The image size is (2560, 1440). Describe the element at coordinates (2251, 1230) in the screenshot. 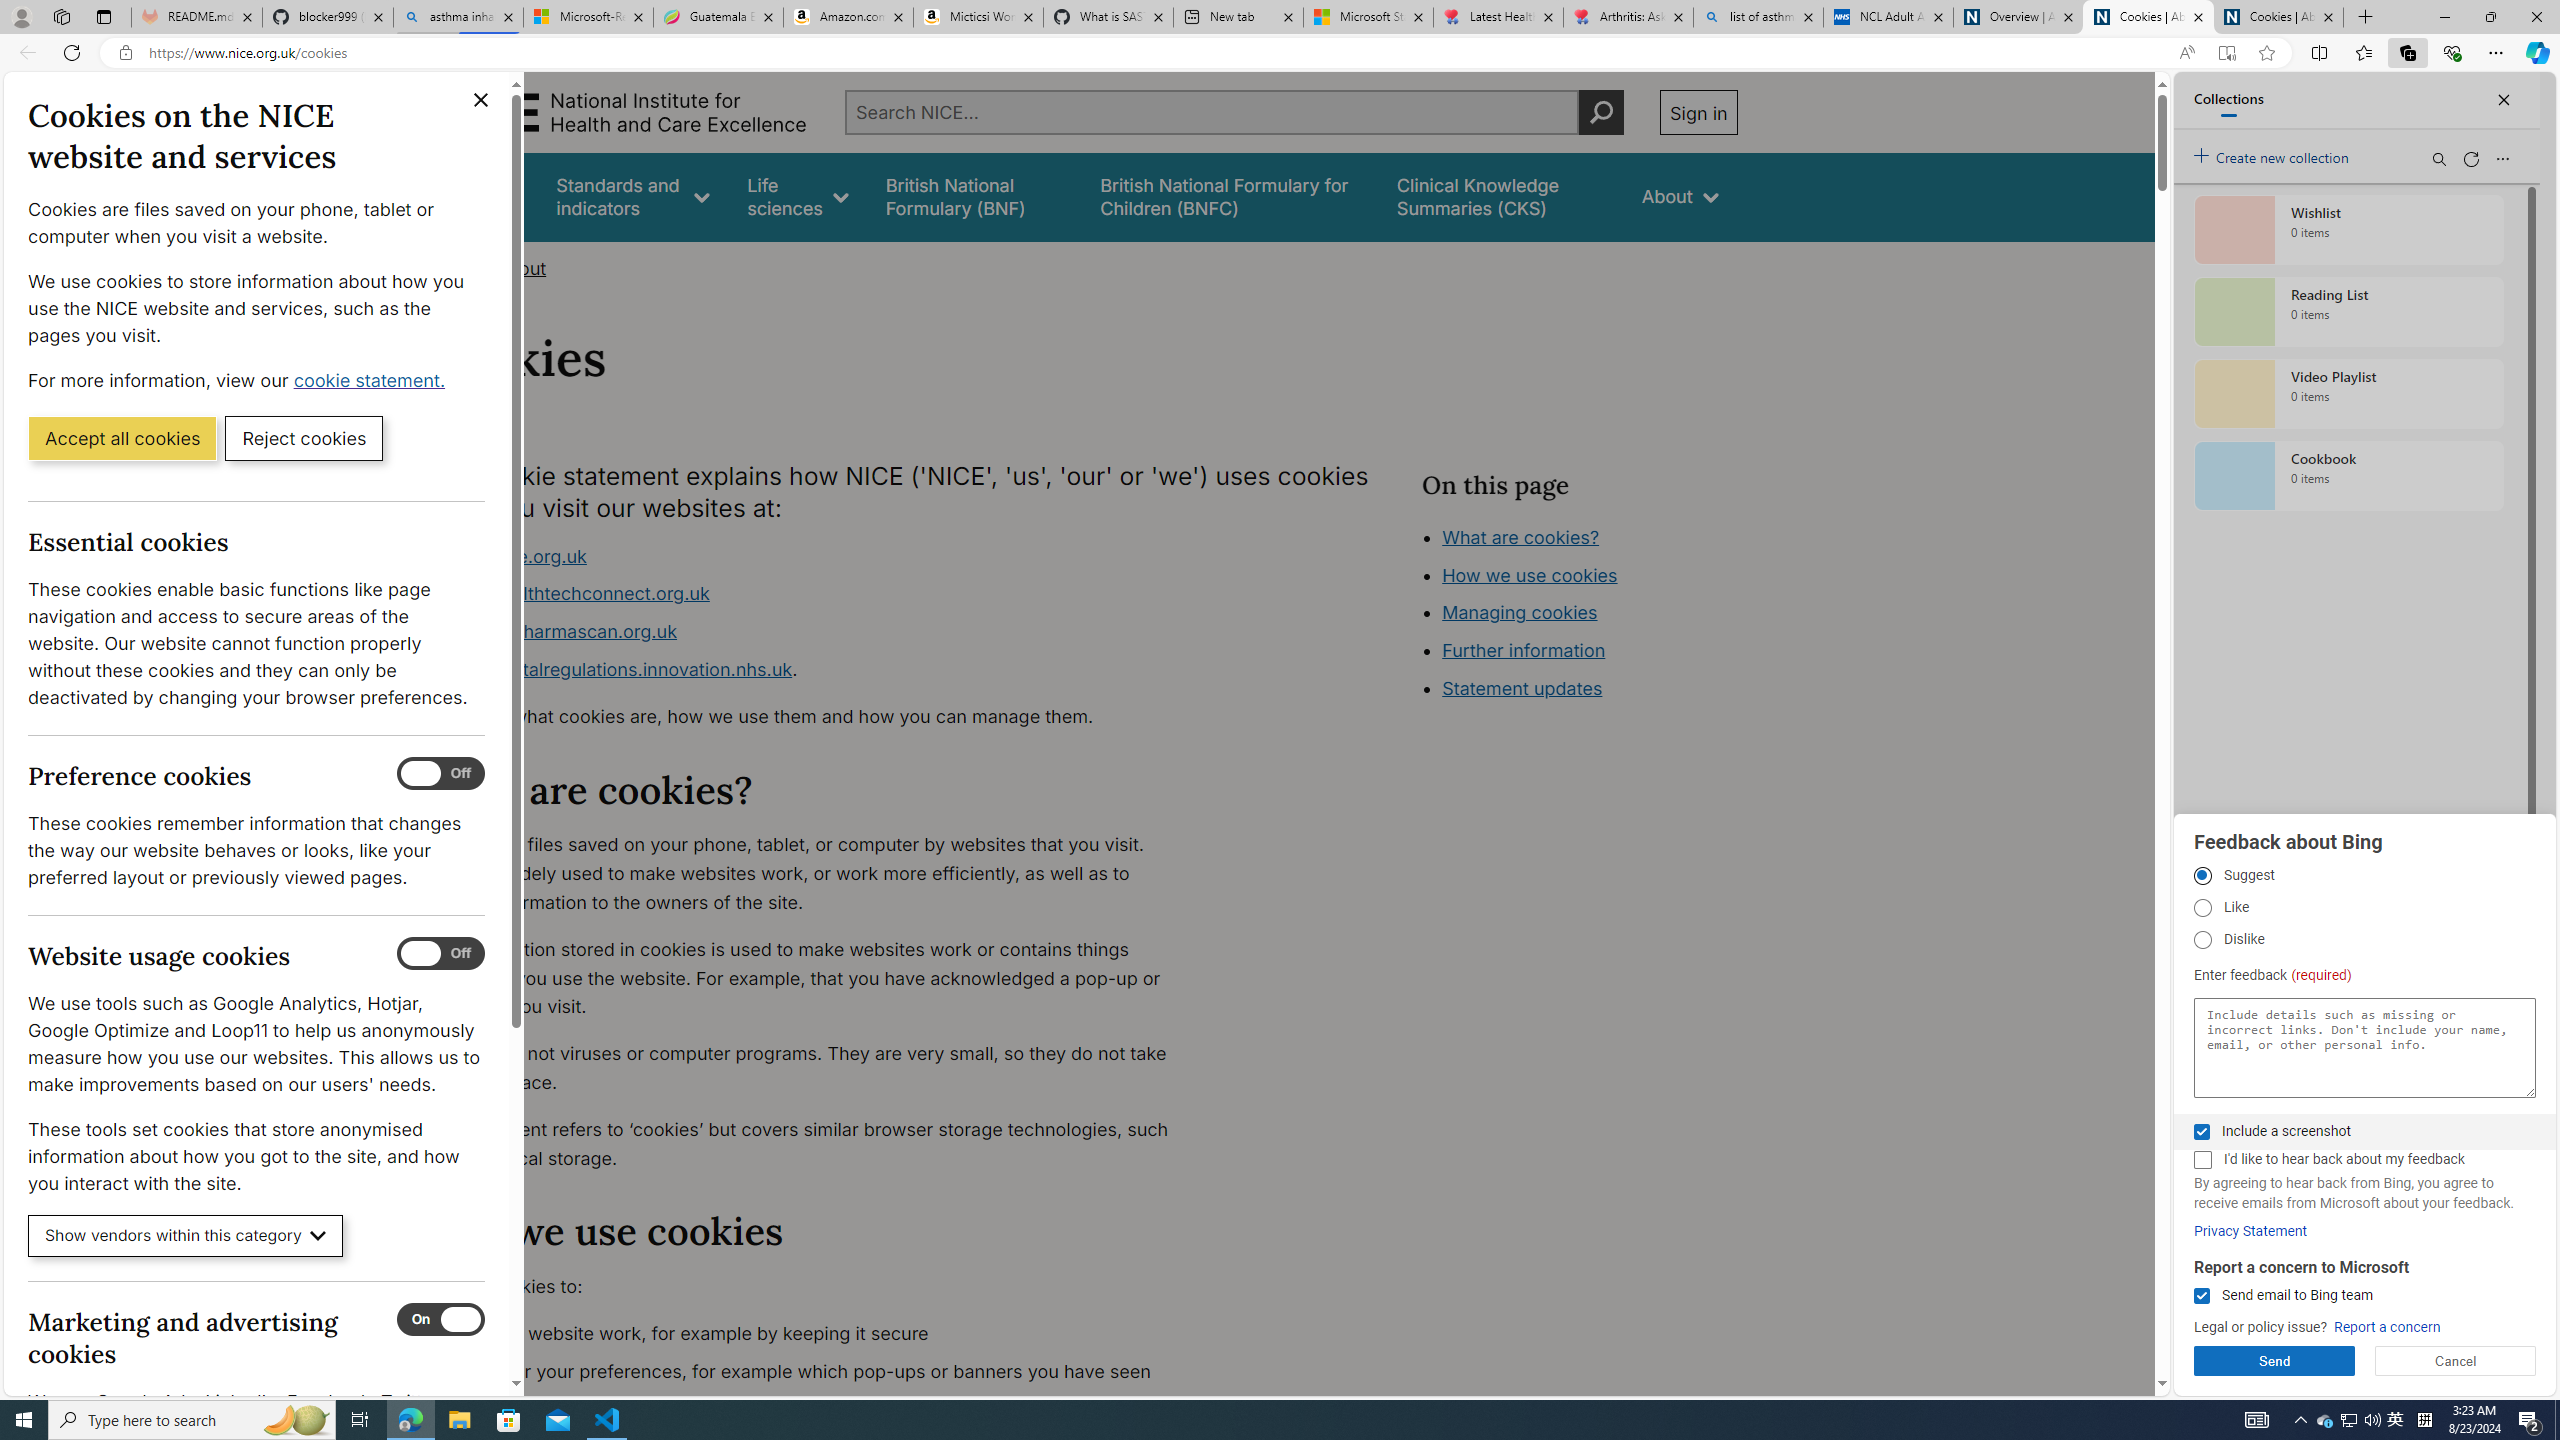

I see `Privacy Statement` at that location.